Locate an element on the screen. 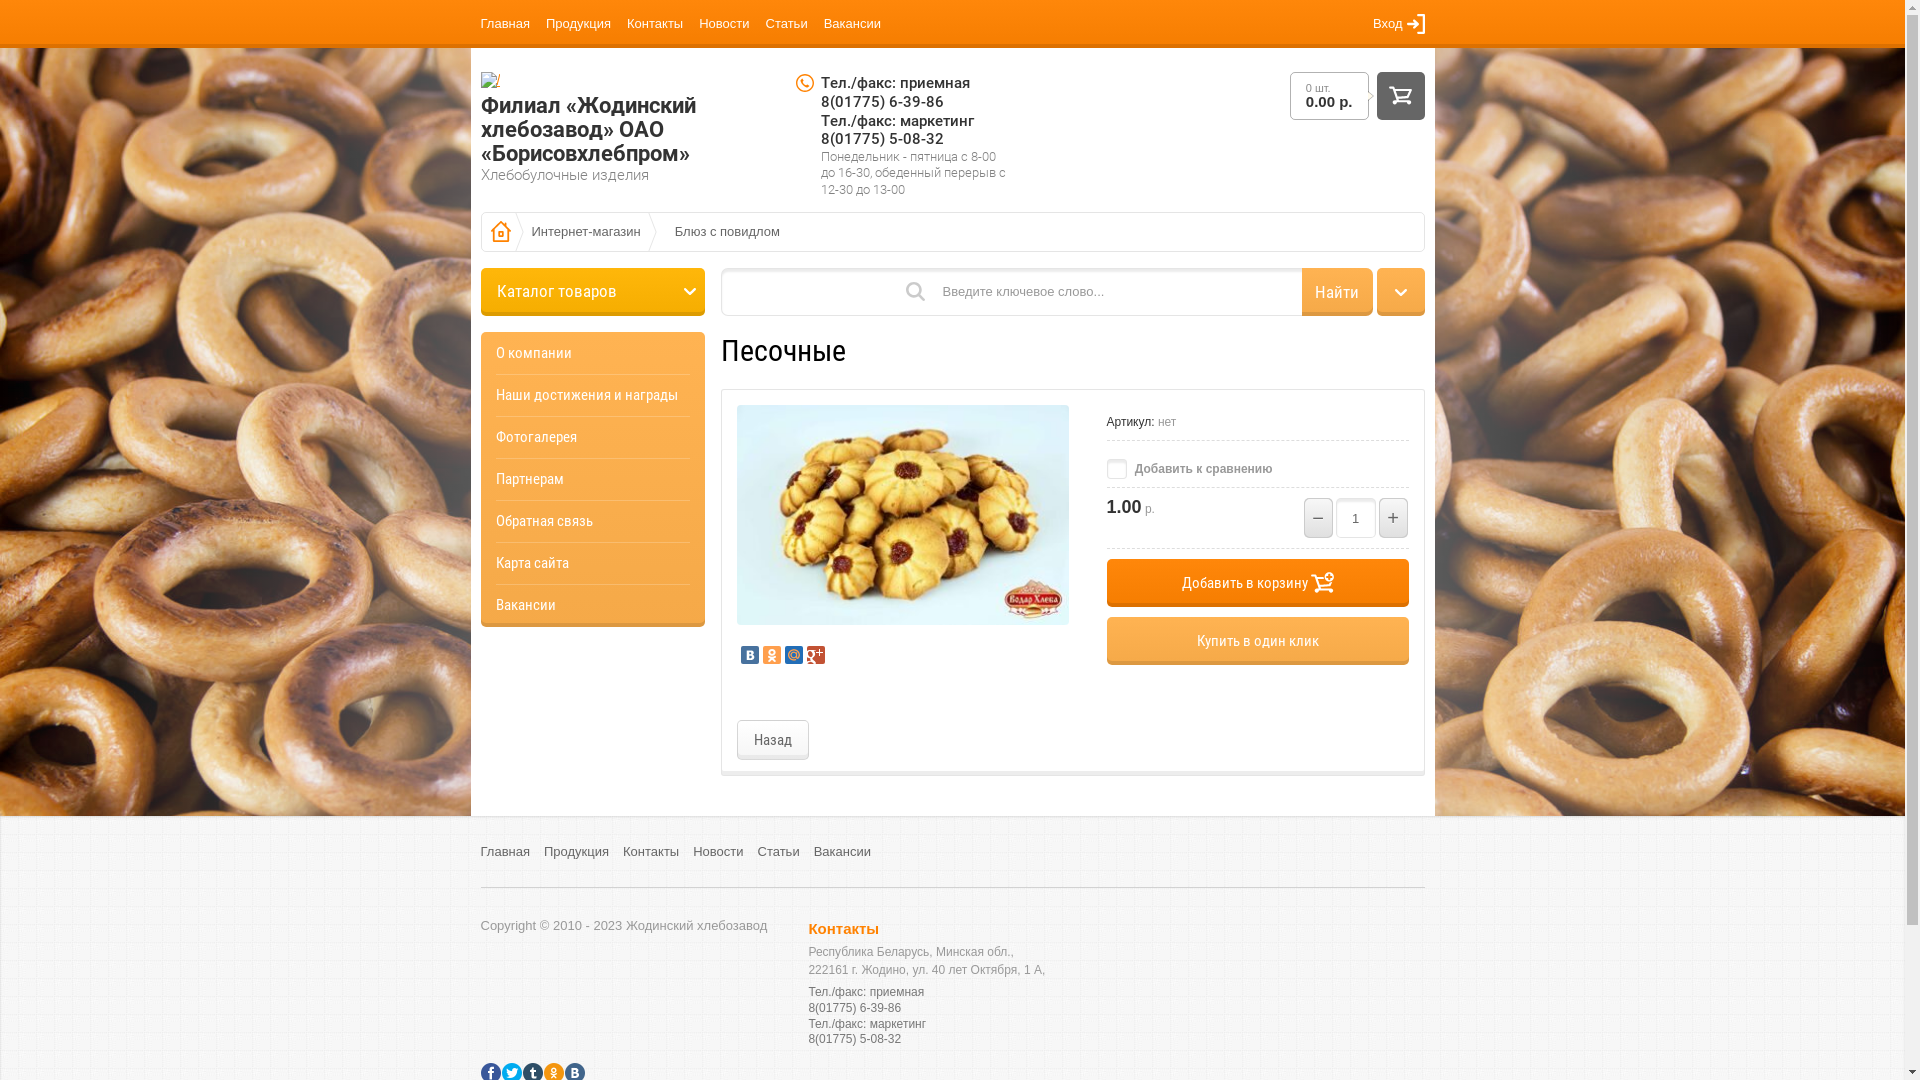 The width and height of the screenshot is (1920, 1080). 8(01775) 6-39-86 is located at coordinates (854, 1008).